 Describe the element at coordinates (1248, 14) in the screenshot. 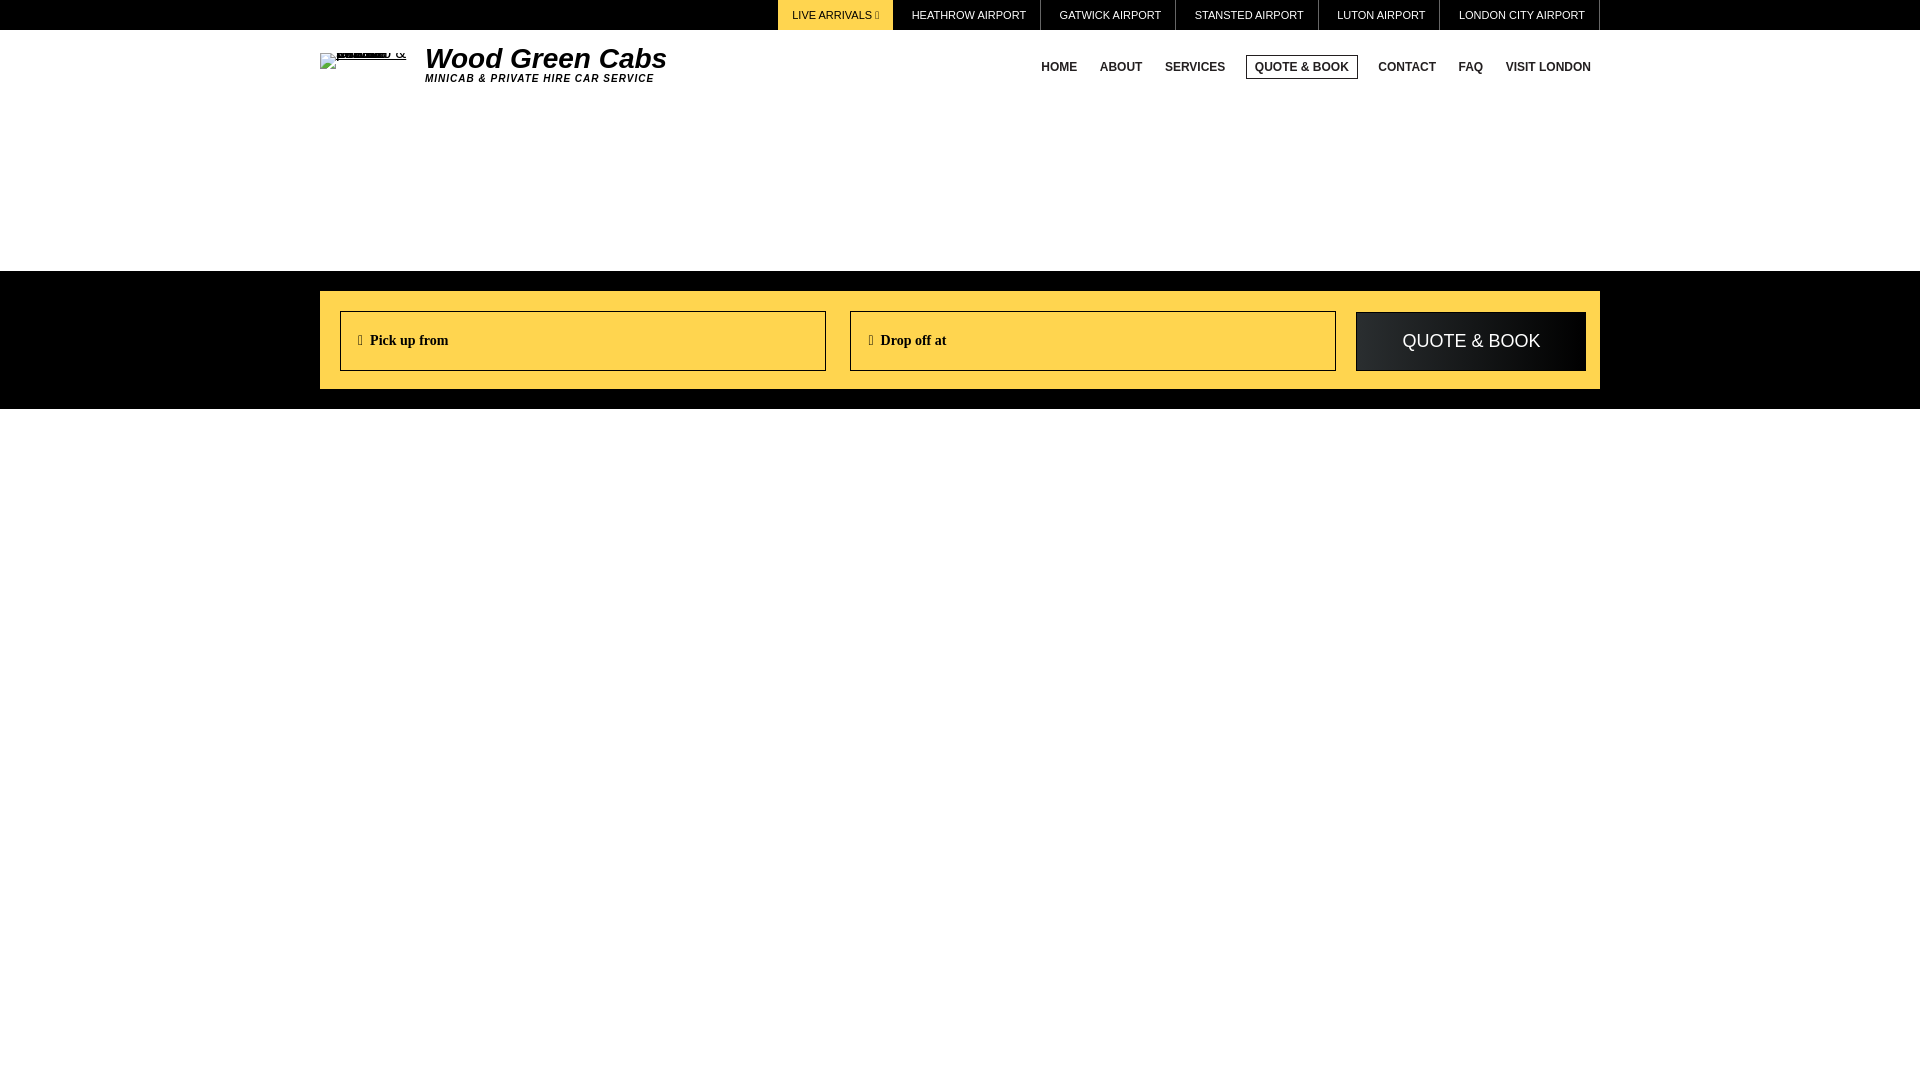

I see `STANSTED AIRPORT` at that location.